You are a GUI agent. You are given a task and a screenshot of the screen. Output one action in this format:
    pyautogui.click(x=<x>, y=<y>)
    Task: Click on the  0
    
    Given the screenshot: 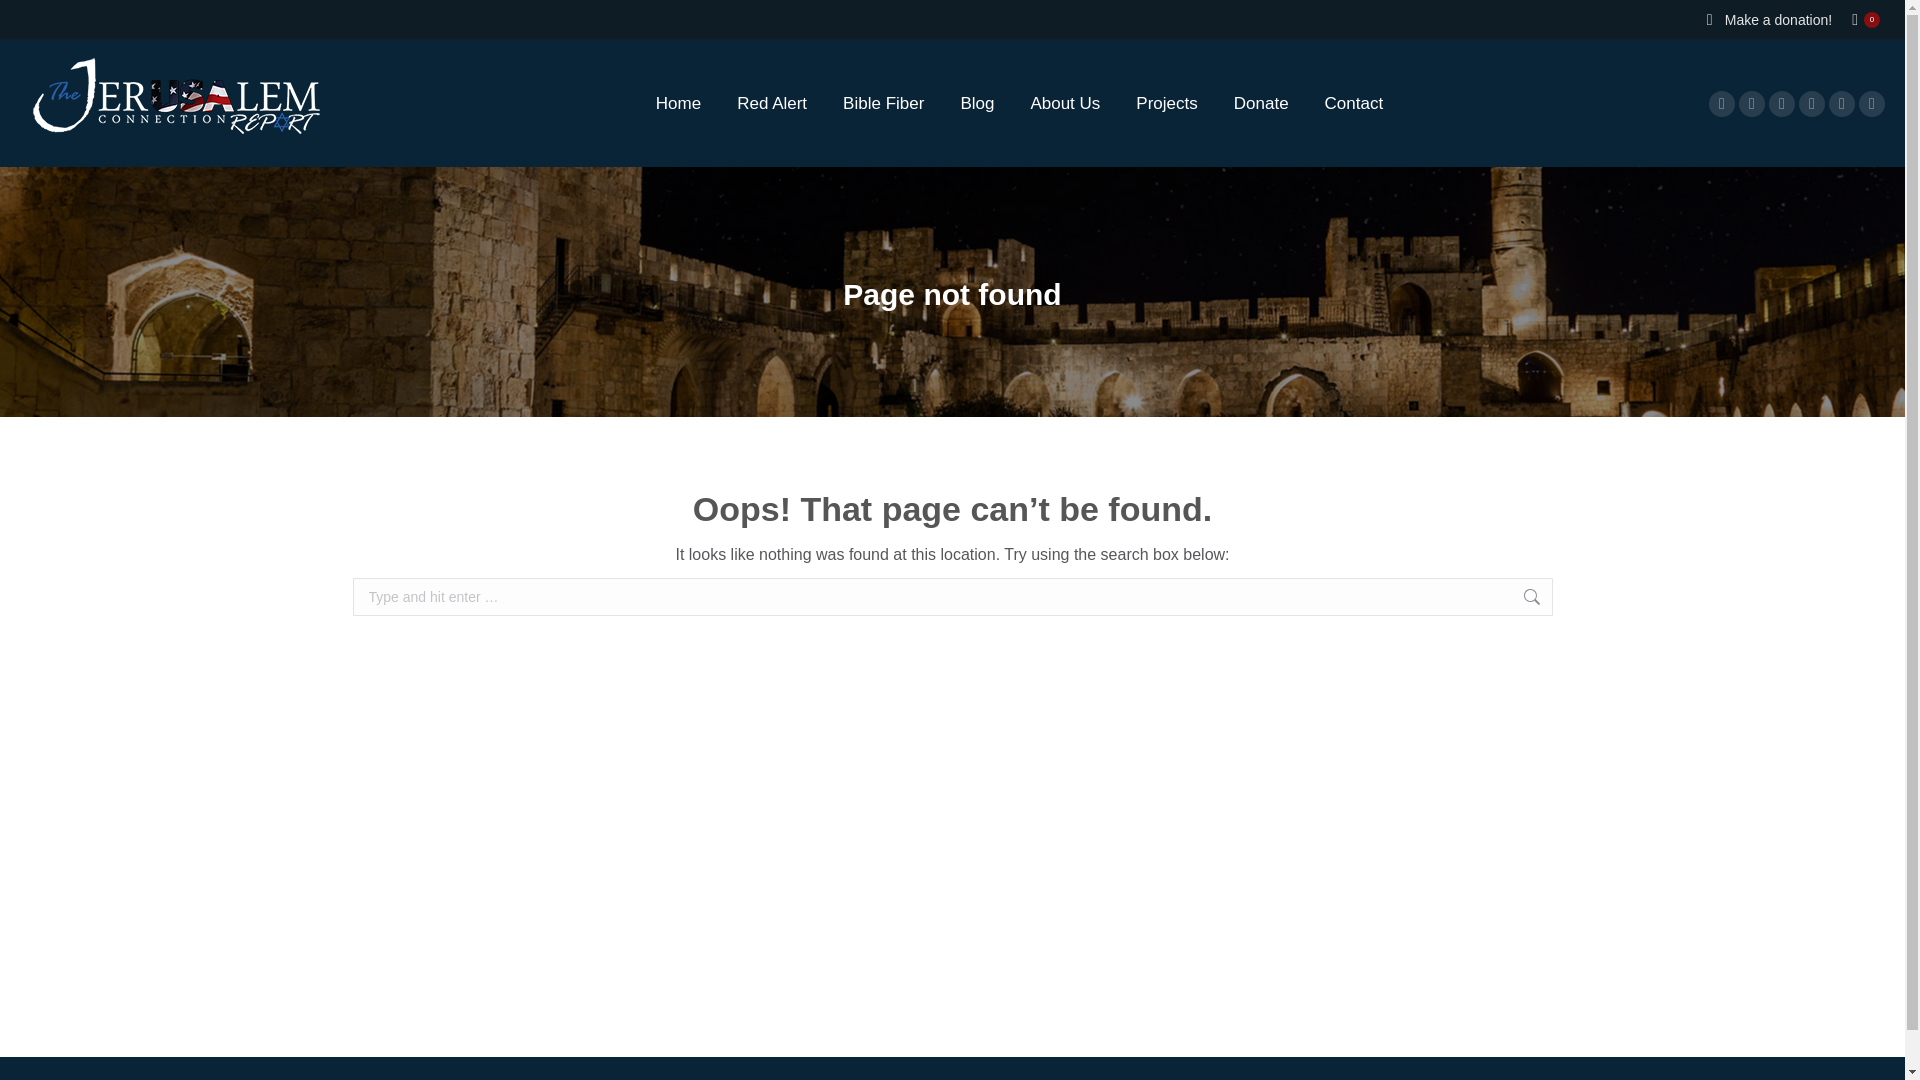 What is the action you would take?
    pyautogui.click(x=1866, y=20)
    